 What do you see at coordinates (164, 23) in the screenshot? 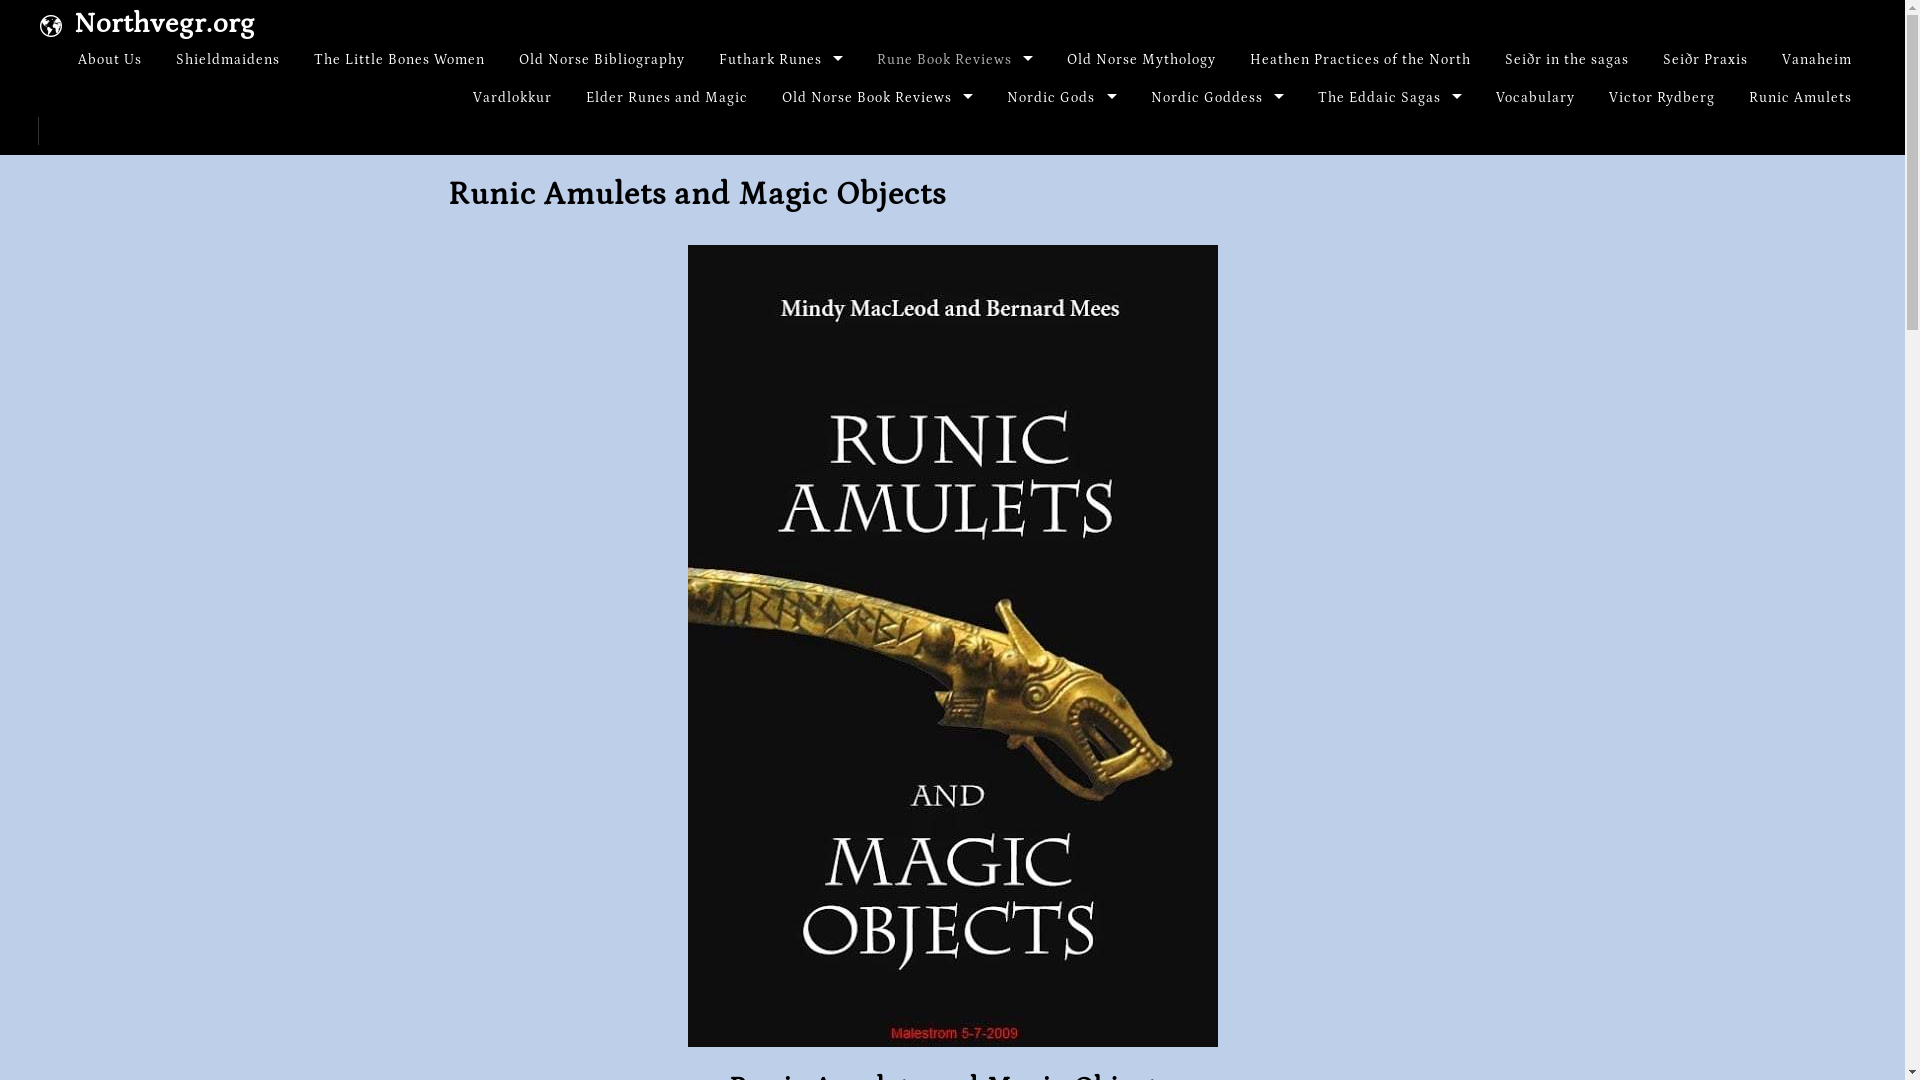
I see `Northvegr.org` at bounding box center [164, 23].